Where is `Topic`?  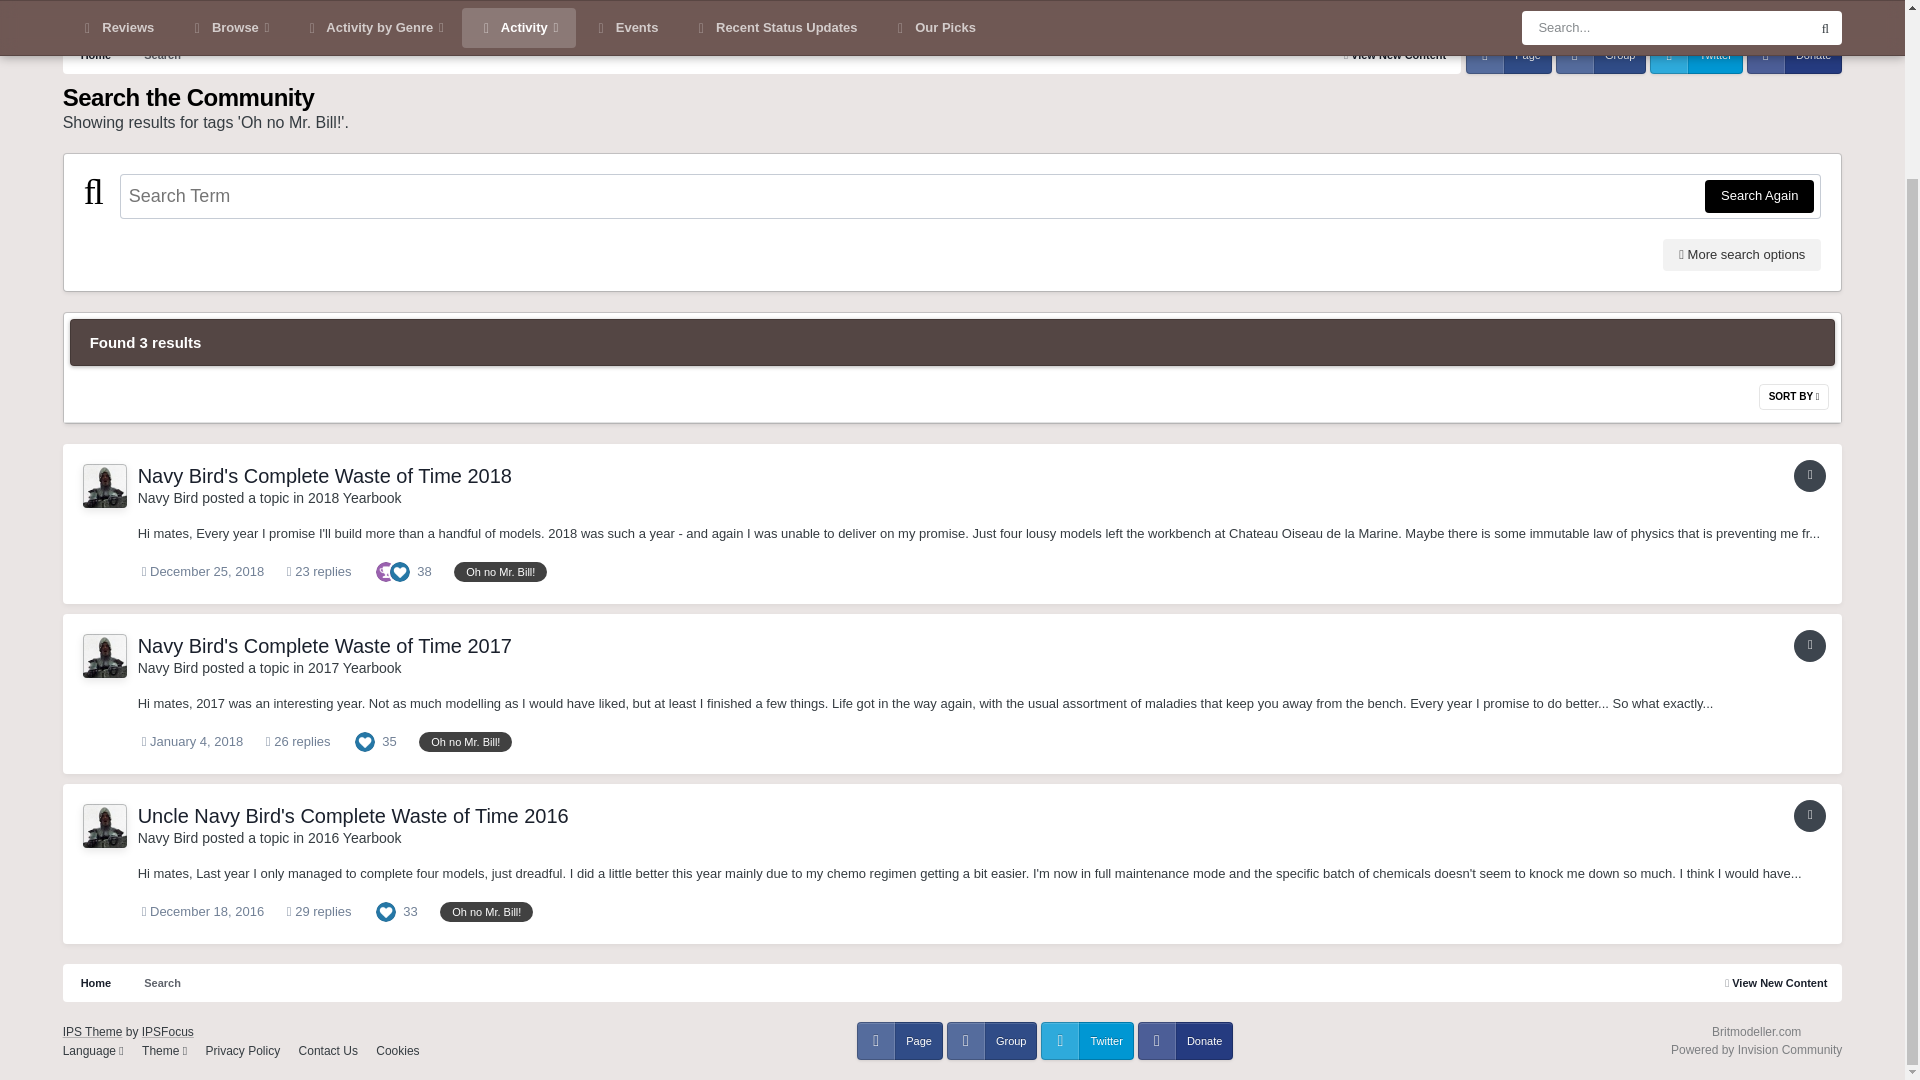
Topic is located at coordinates (1809, 816).